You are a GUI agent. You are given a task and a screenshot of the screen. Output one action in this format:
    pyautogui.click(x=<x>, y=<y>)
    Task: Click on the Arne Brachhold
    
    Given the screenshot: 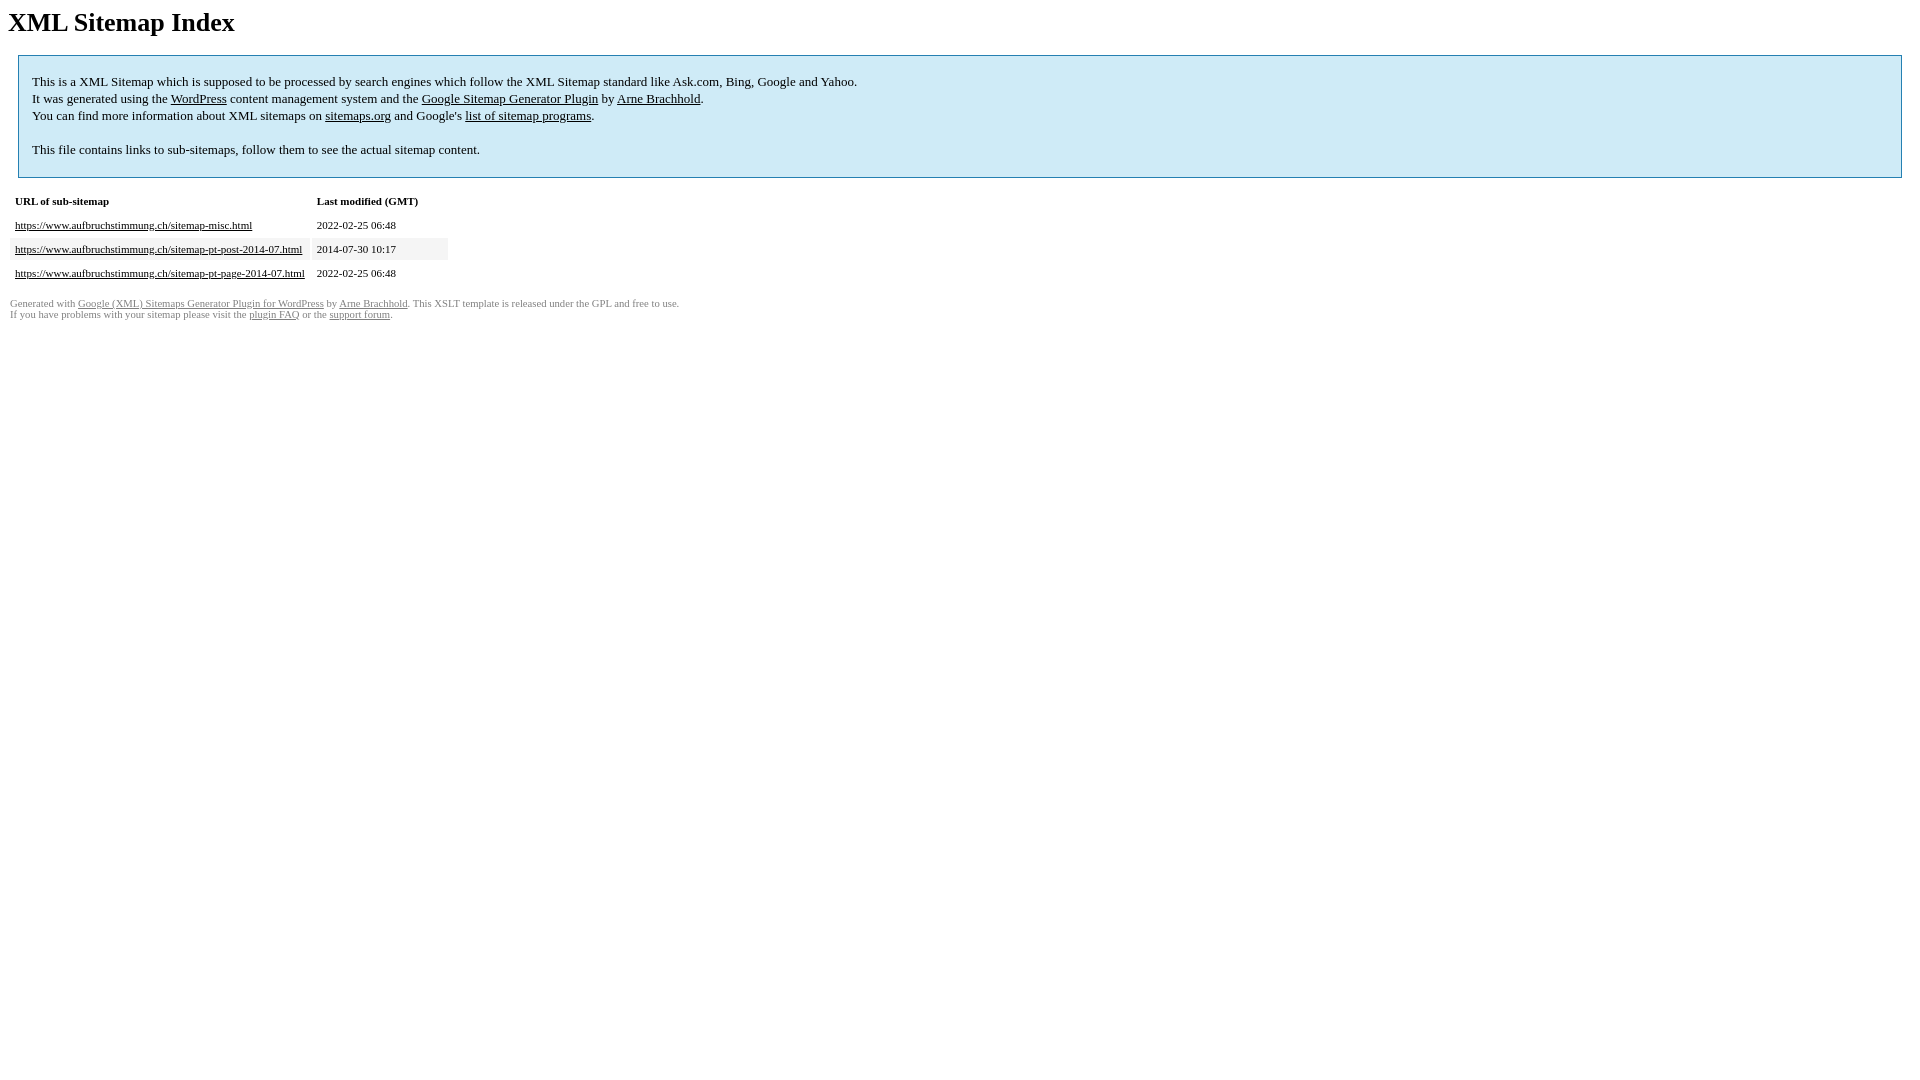 What is the action you would take?
    pyautogui.click(x=658, y=98)
    